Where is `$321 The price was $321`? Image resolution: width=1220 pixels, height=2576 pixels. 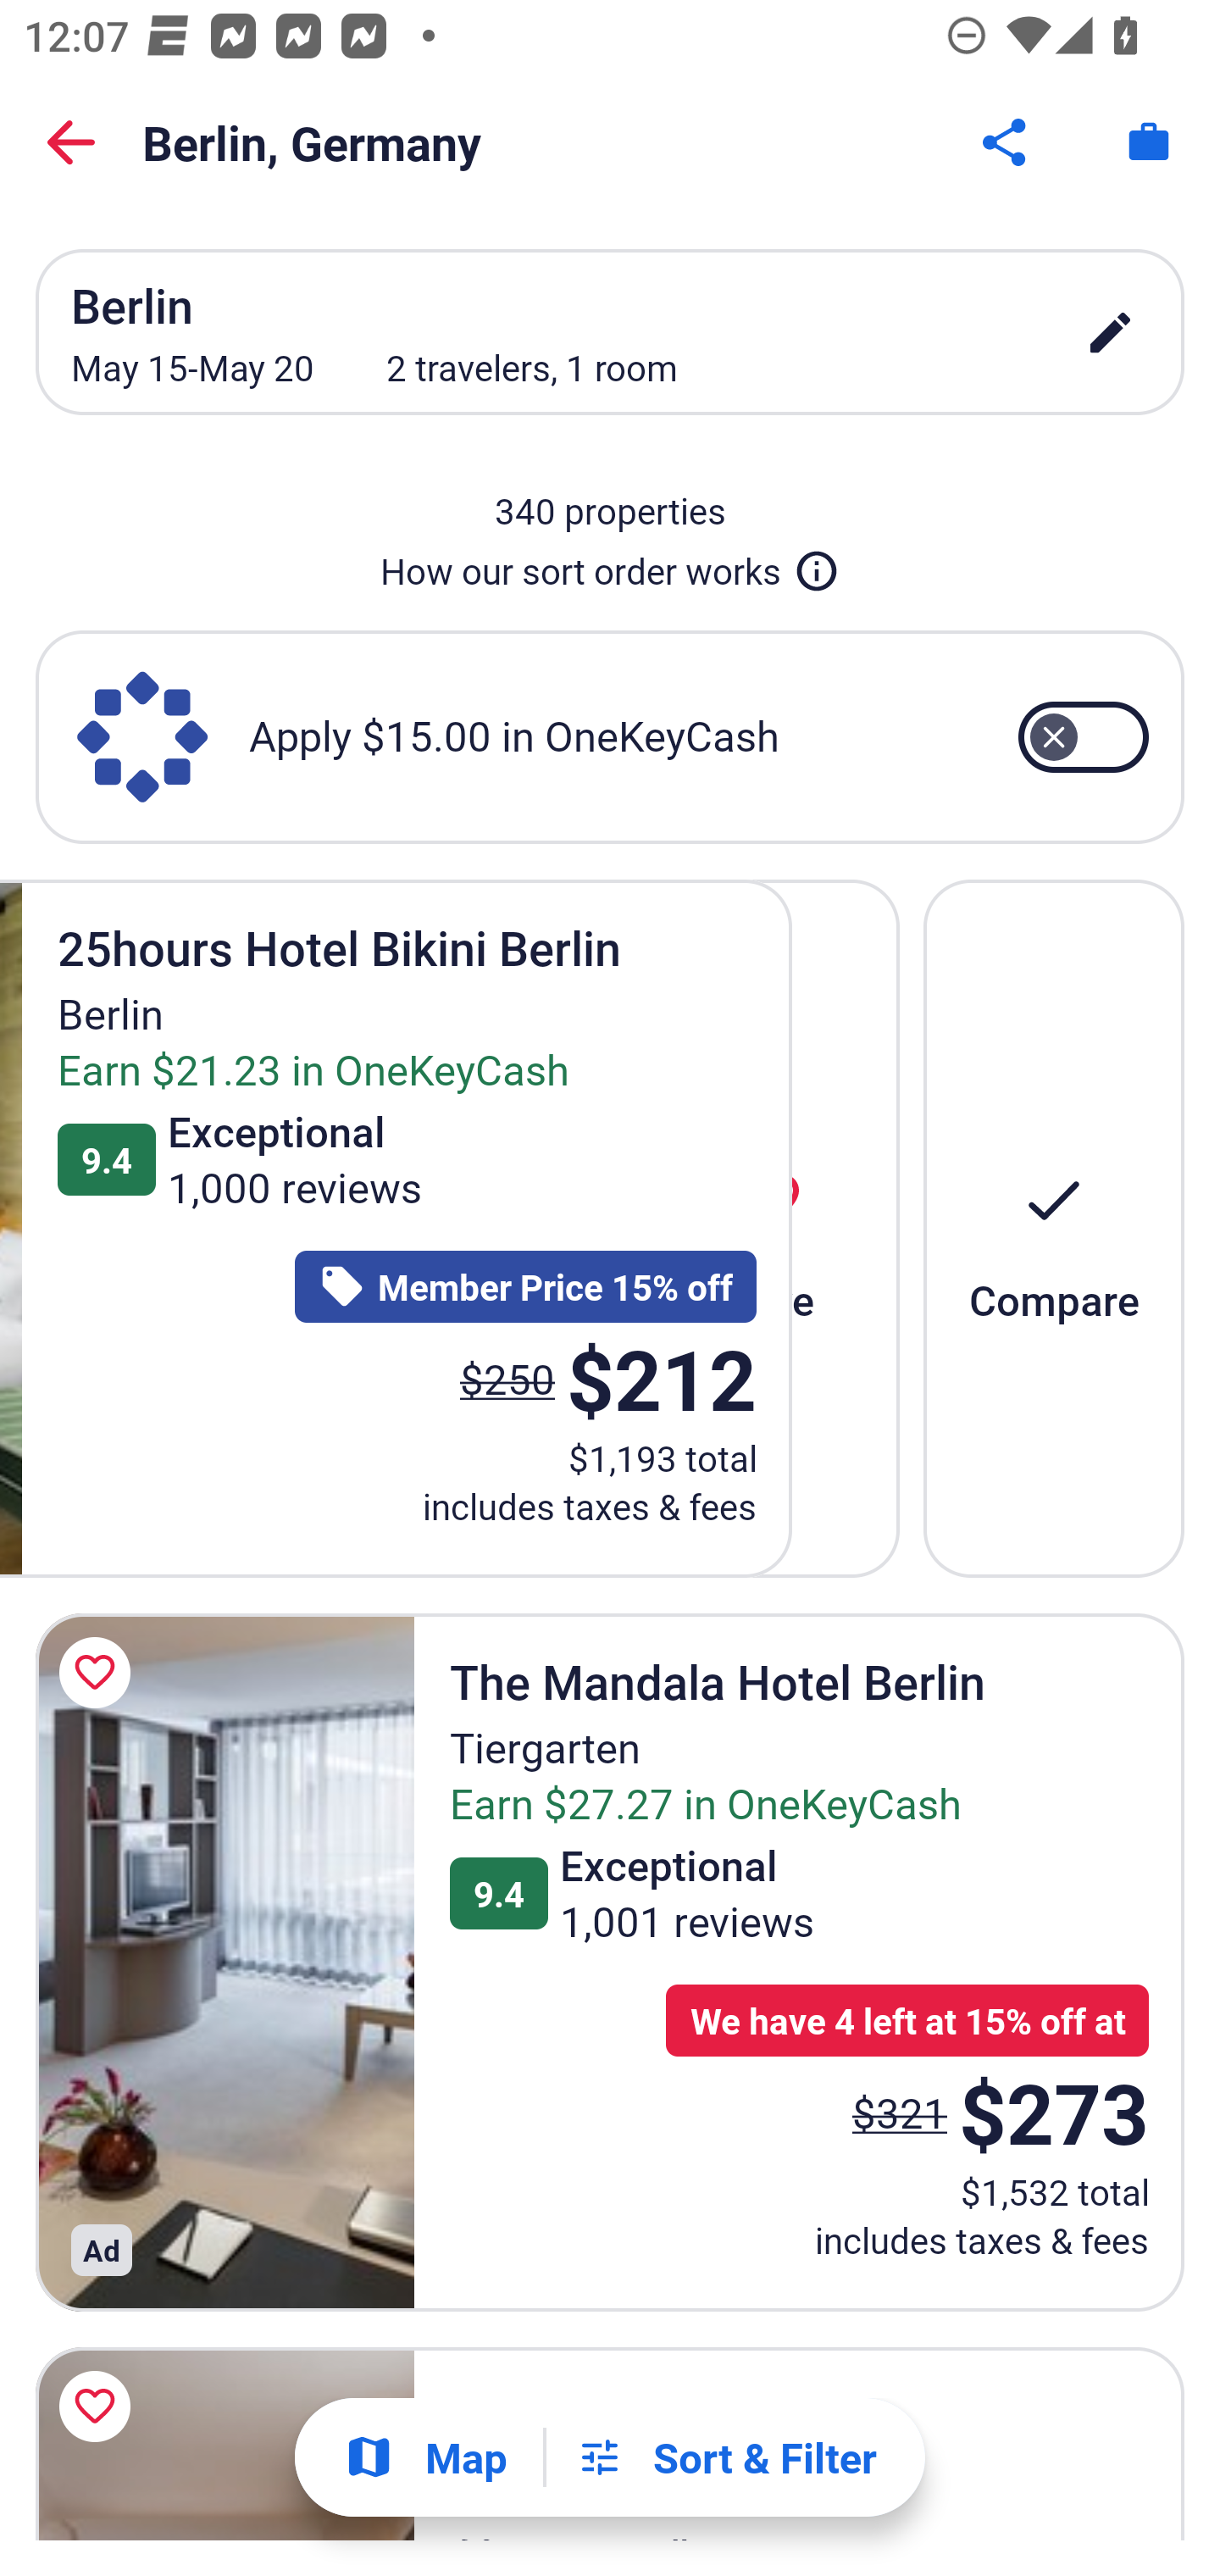
$321 The price was $321 is located at coordinates (900, 2112).